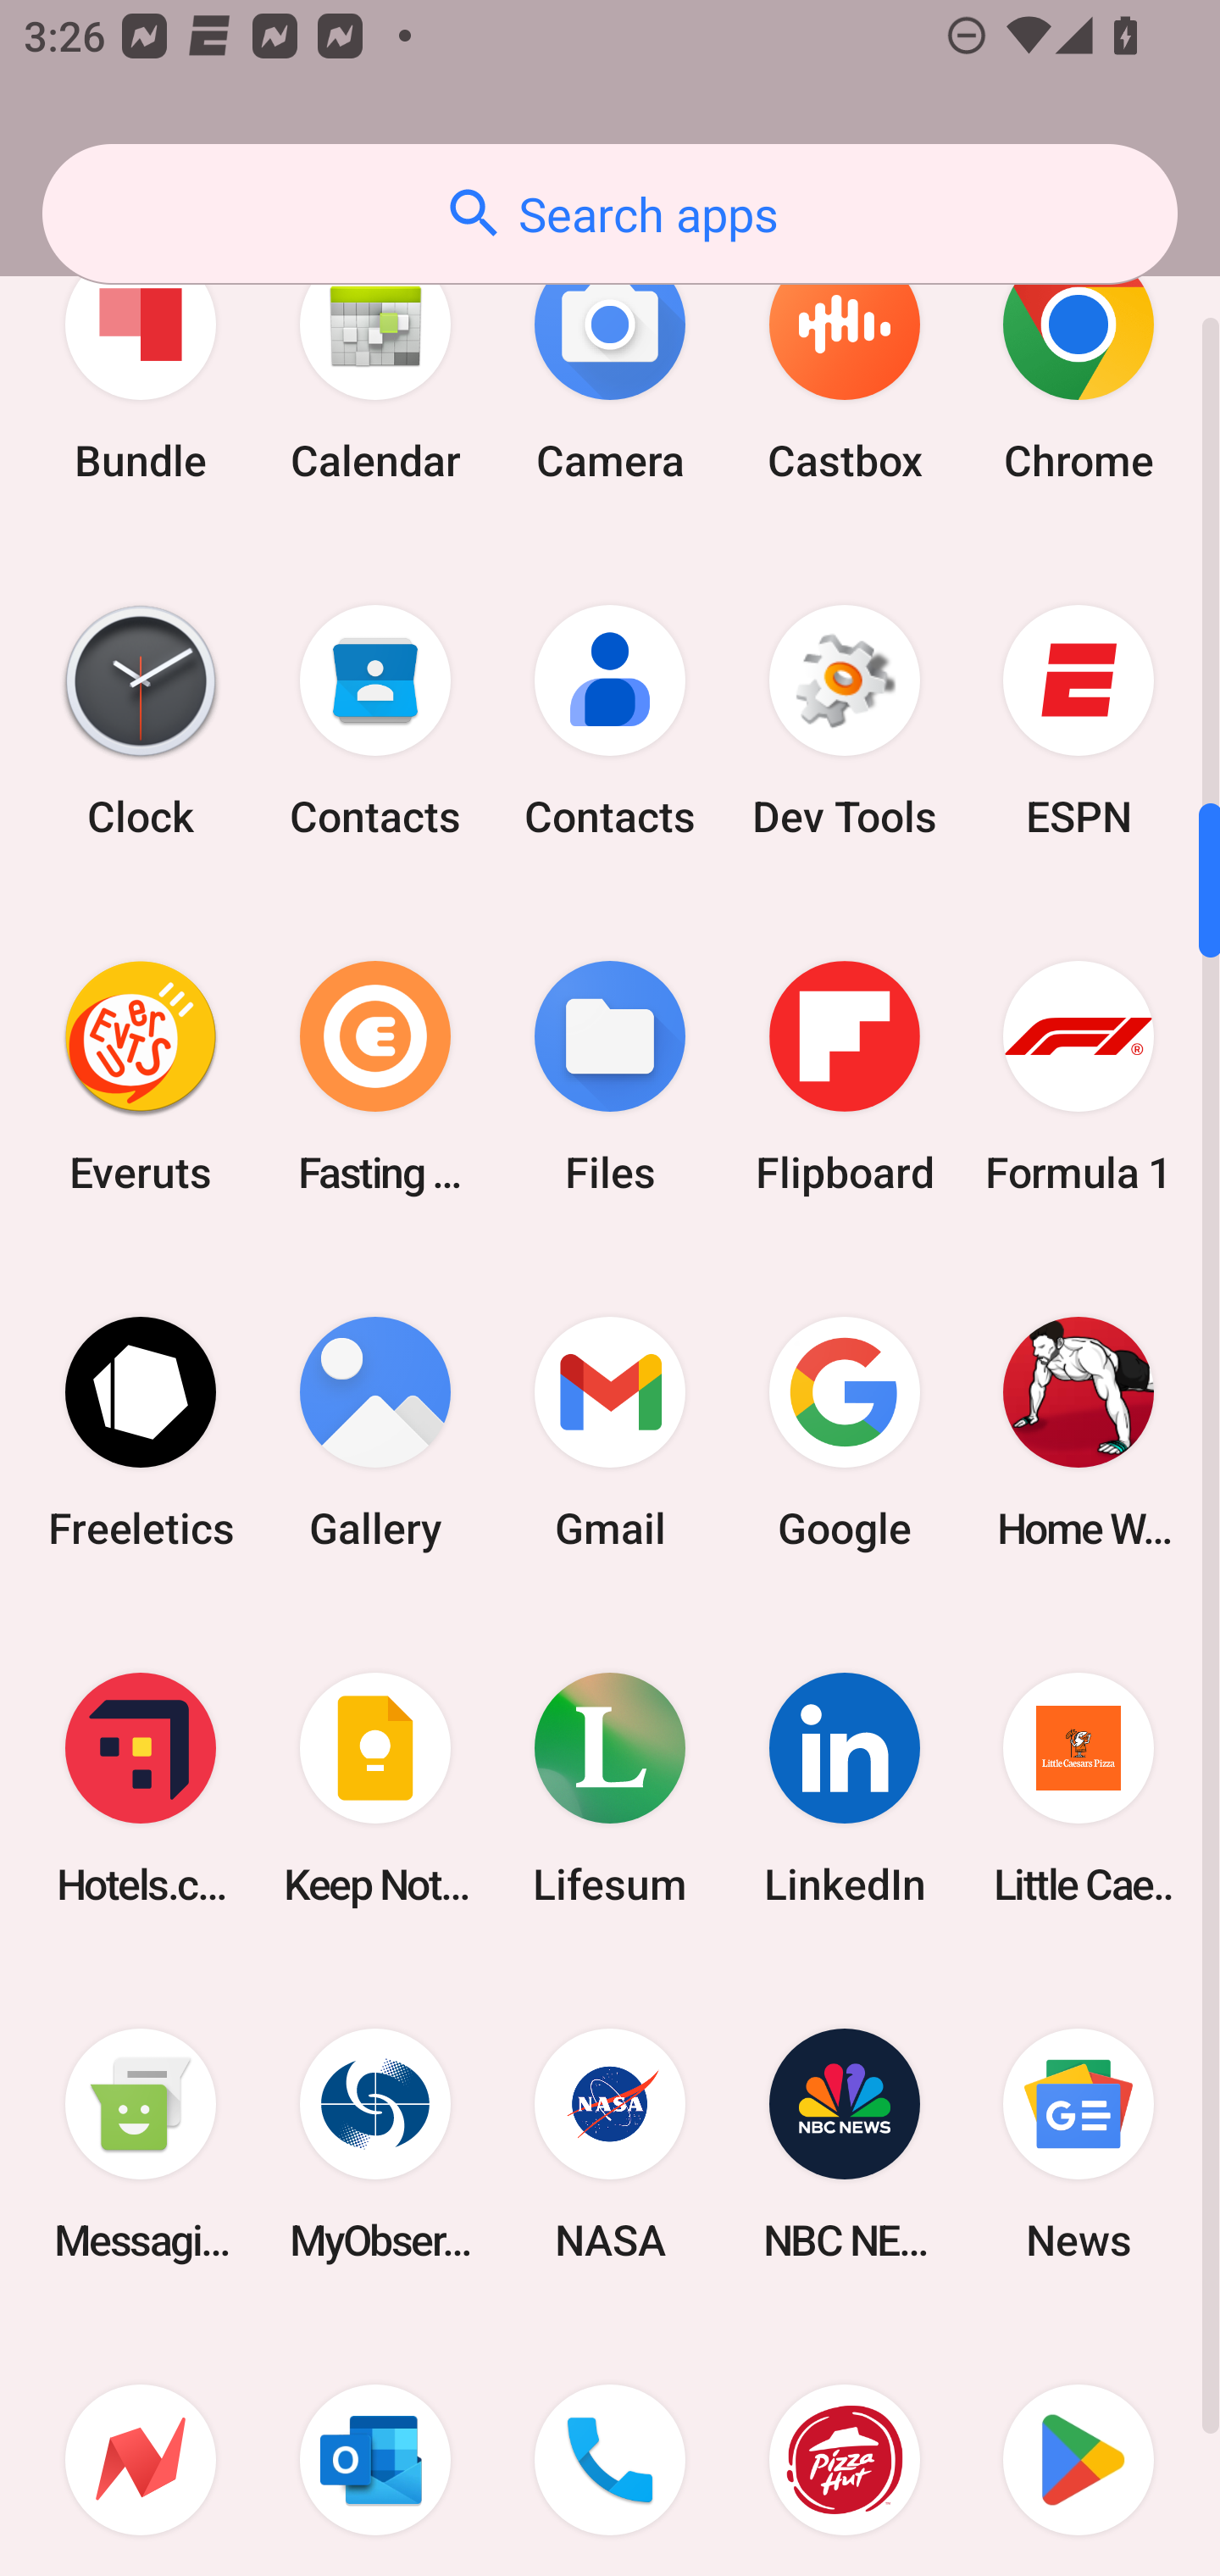 The image size is (1220, 2576). I want to click on Gmail, so click(610, 1432).